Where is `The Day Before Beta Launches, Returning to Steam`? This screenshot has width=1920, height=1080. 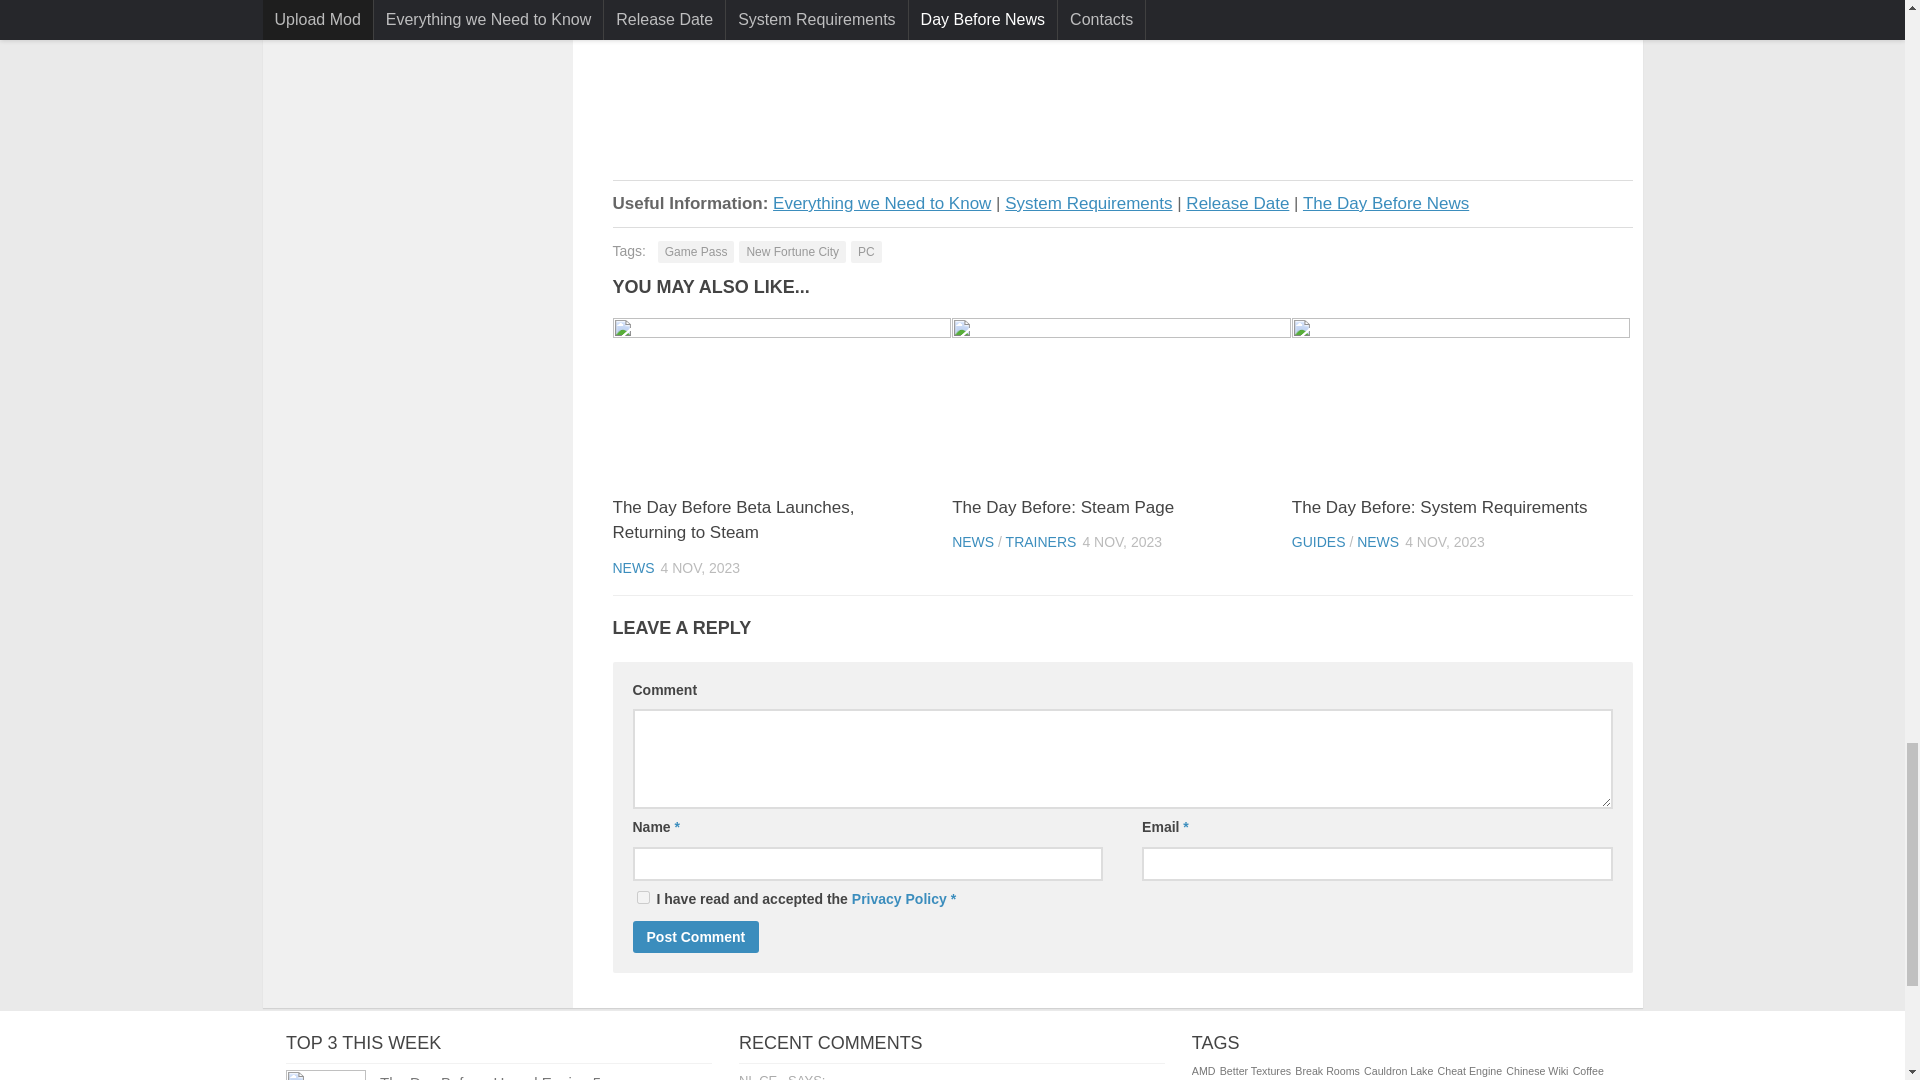
The Day Before Beta Launches, Returning to Steam is located at coordinates (733, 520).